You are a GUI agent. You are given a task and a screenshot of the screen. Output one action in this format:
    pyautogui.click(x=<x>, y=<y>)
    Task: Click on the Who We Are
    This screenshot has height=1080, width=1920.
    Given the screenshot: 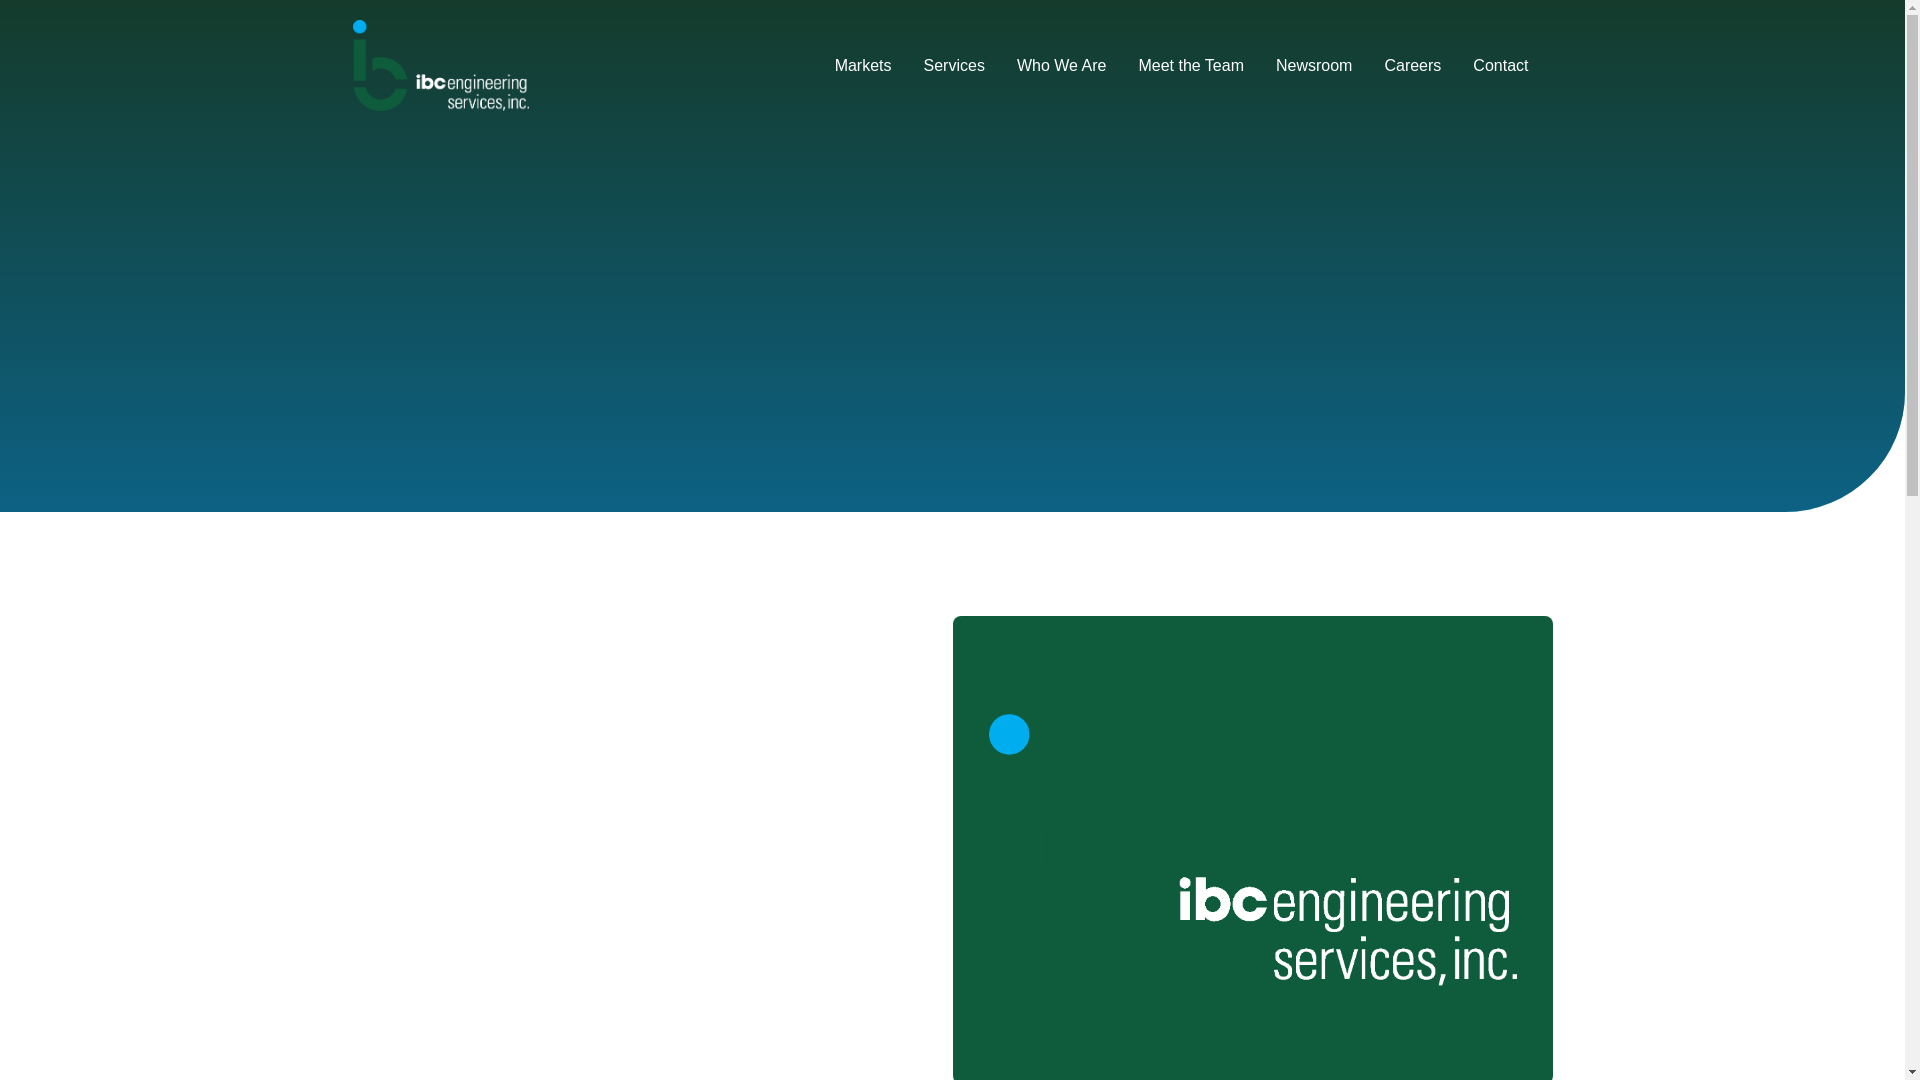 What is the action you would take?
    pyautogui.click(x=1062, y=66)
    